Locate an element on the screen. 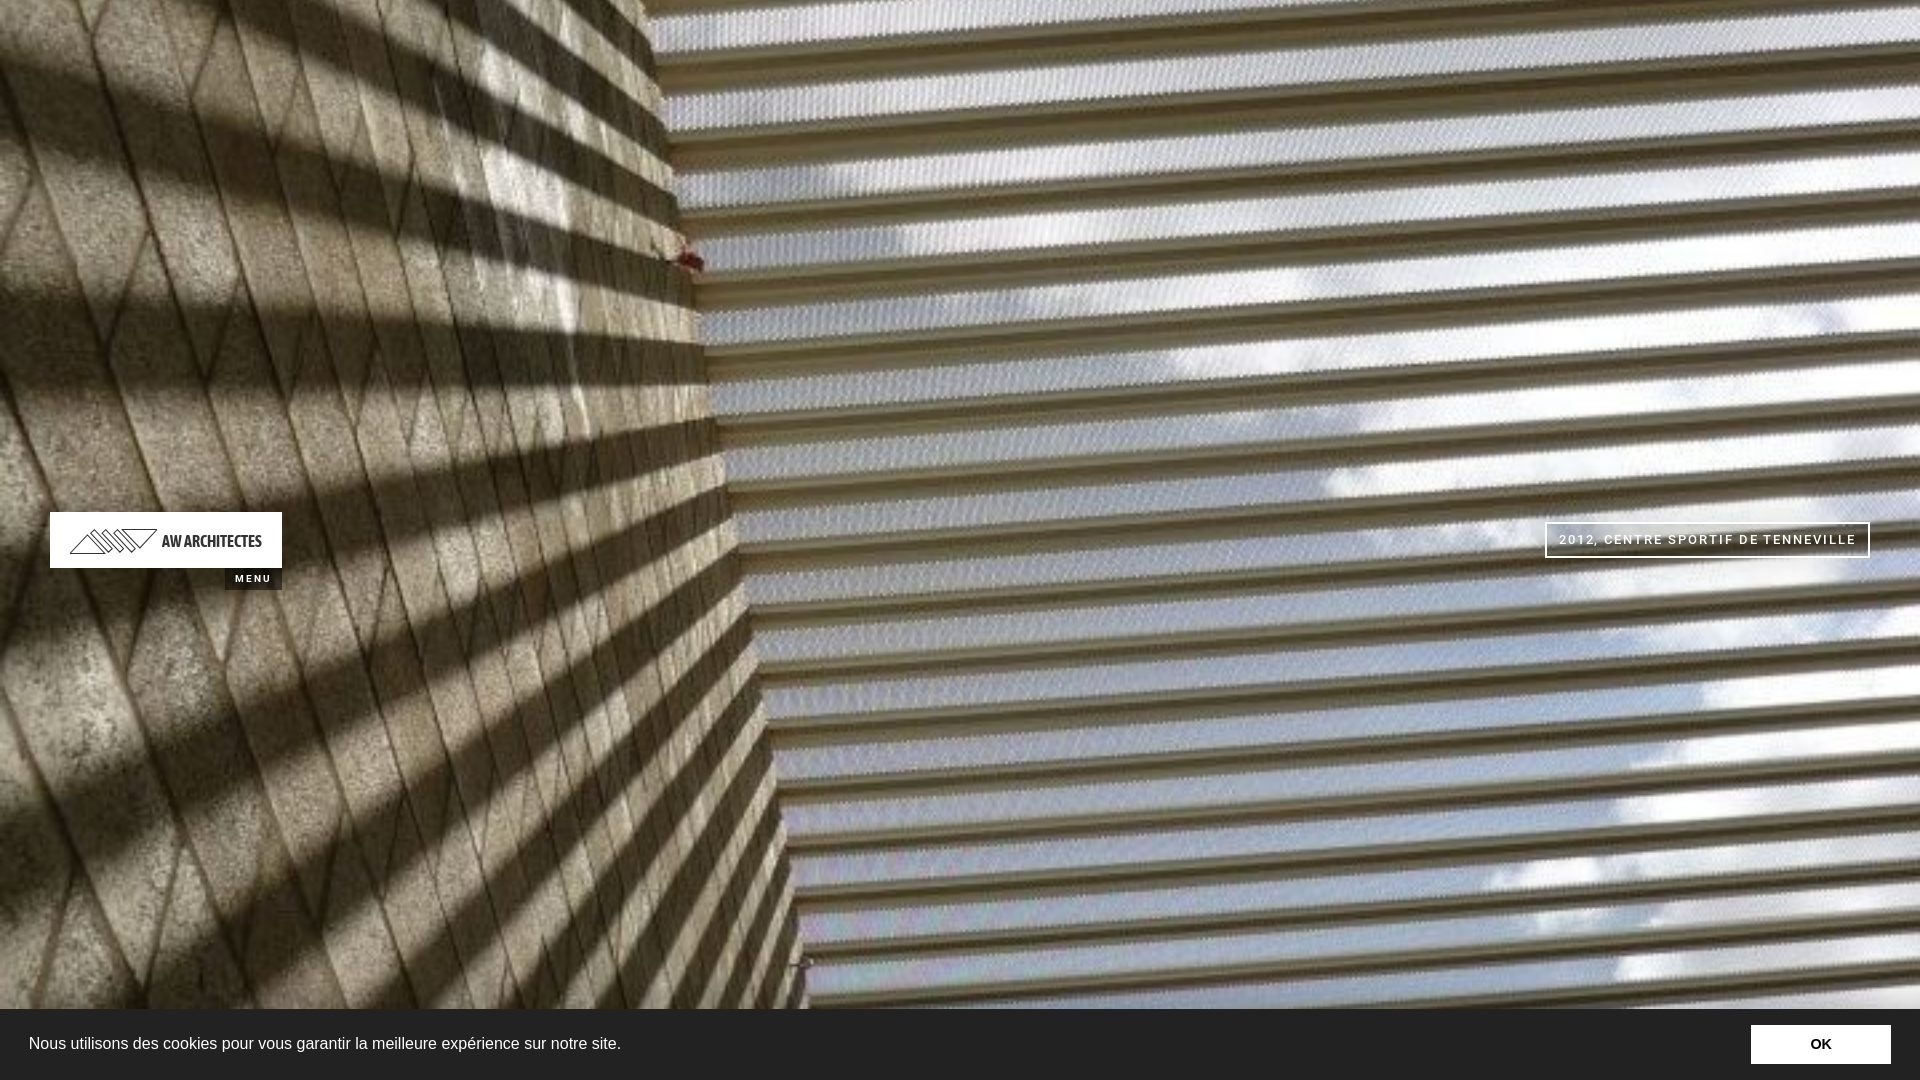 The width and height of the screenshot is (1920, 1080). AW ARCHITECTES is located at coordinates (166, 540).